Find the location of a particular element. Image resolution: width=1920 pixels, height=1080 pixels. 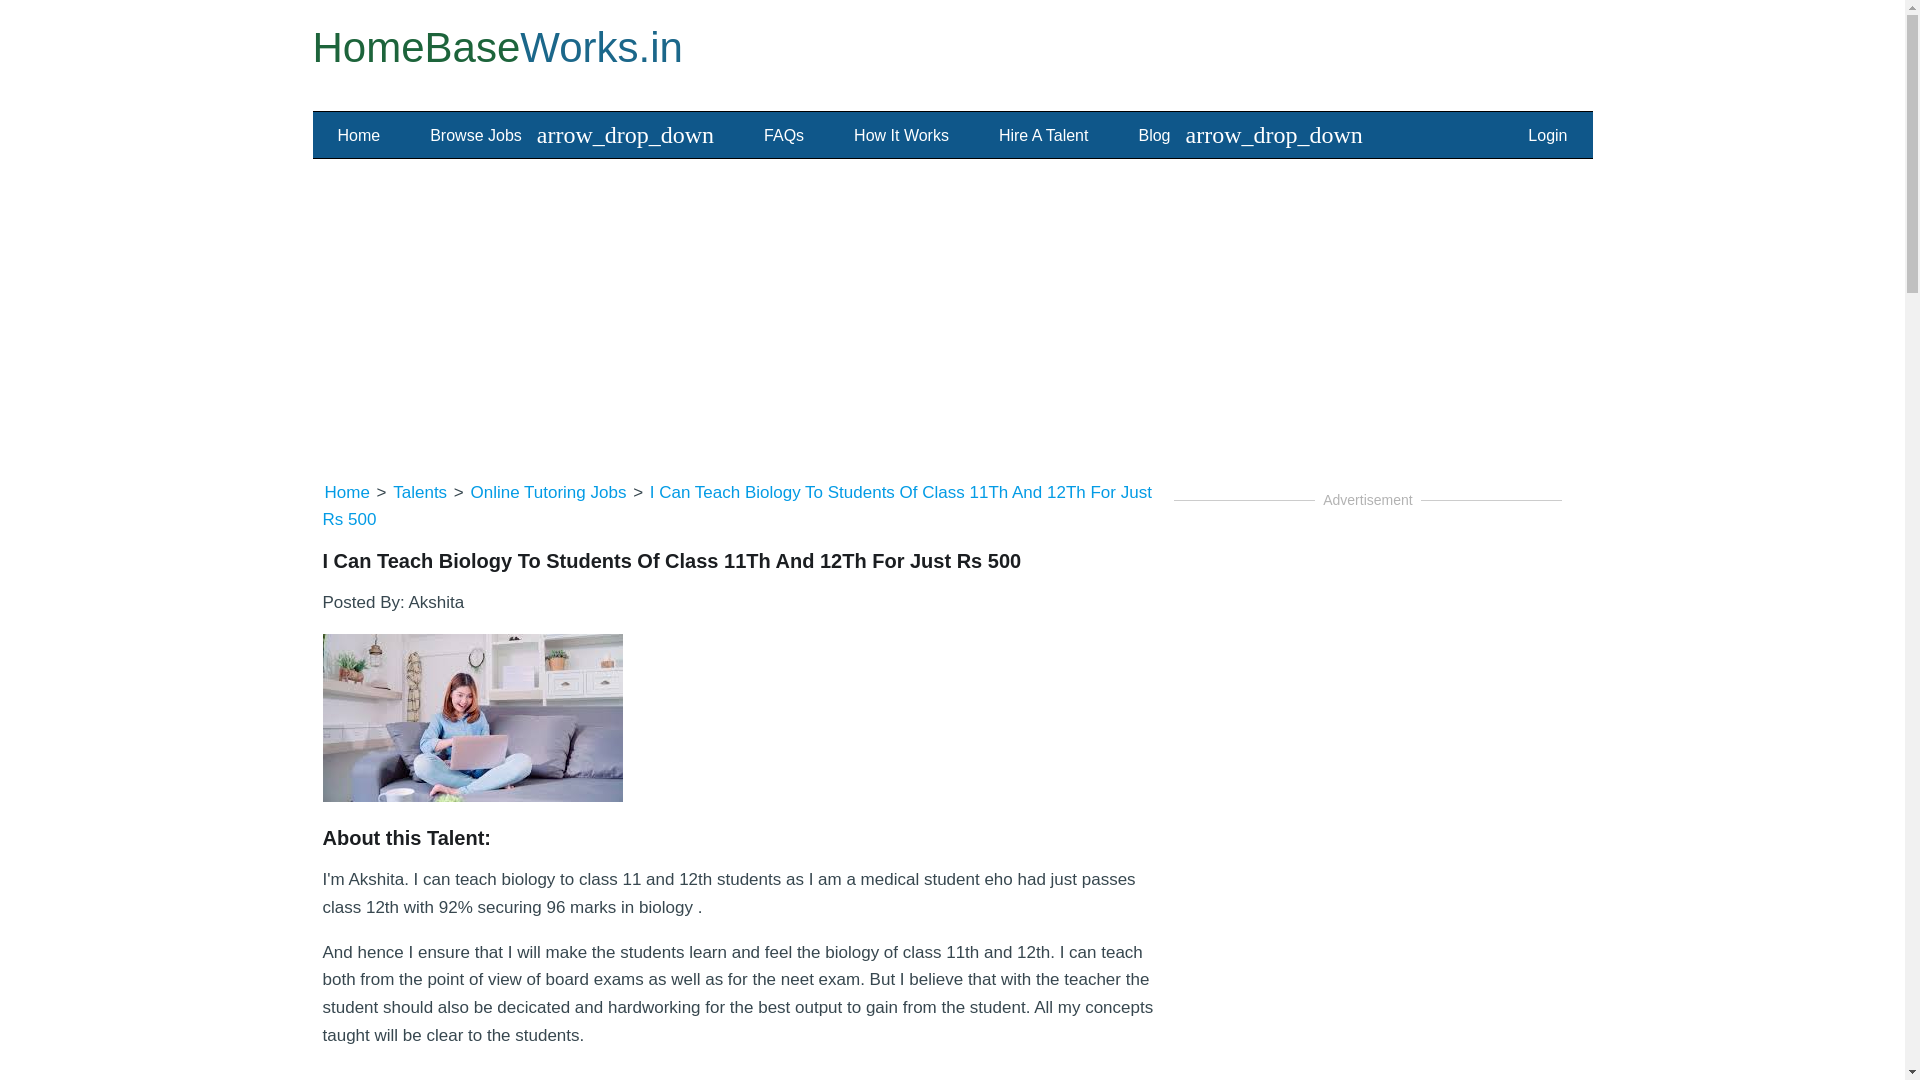

FAQs is located at coordinates (784, 136).